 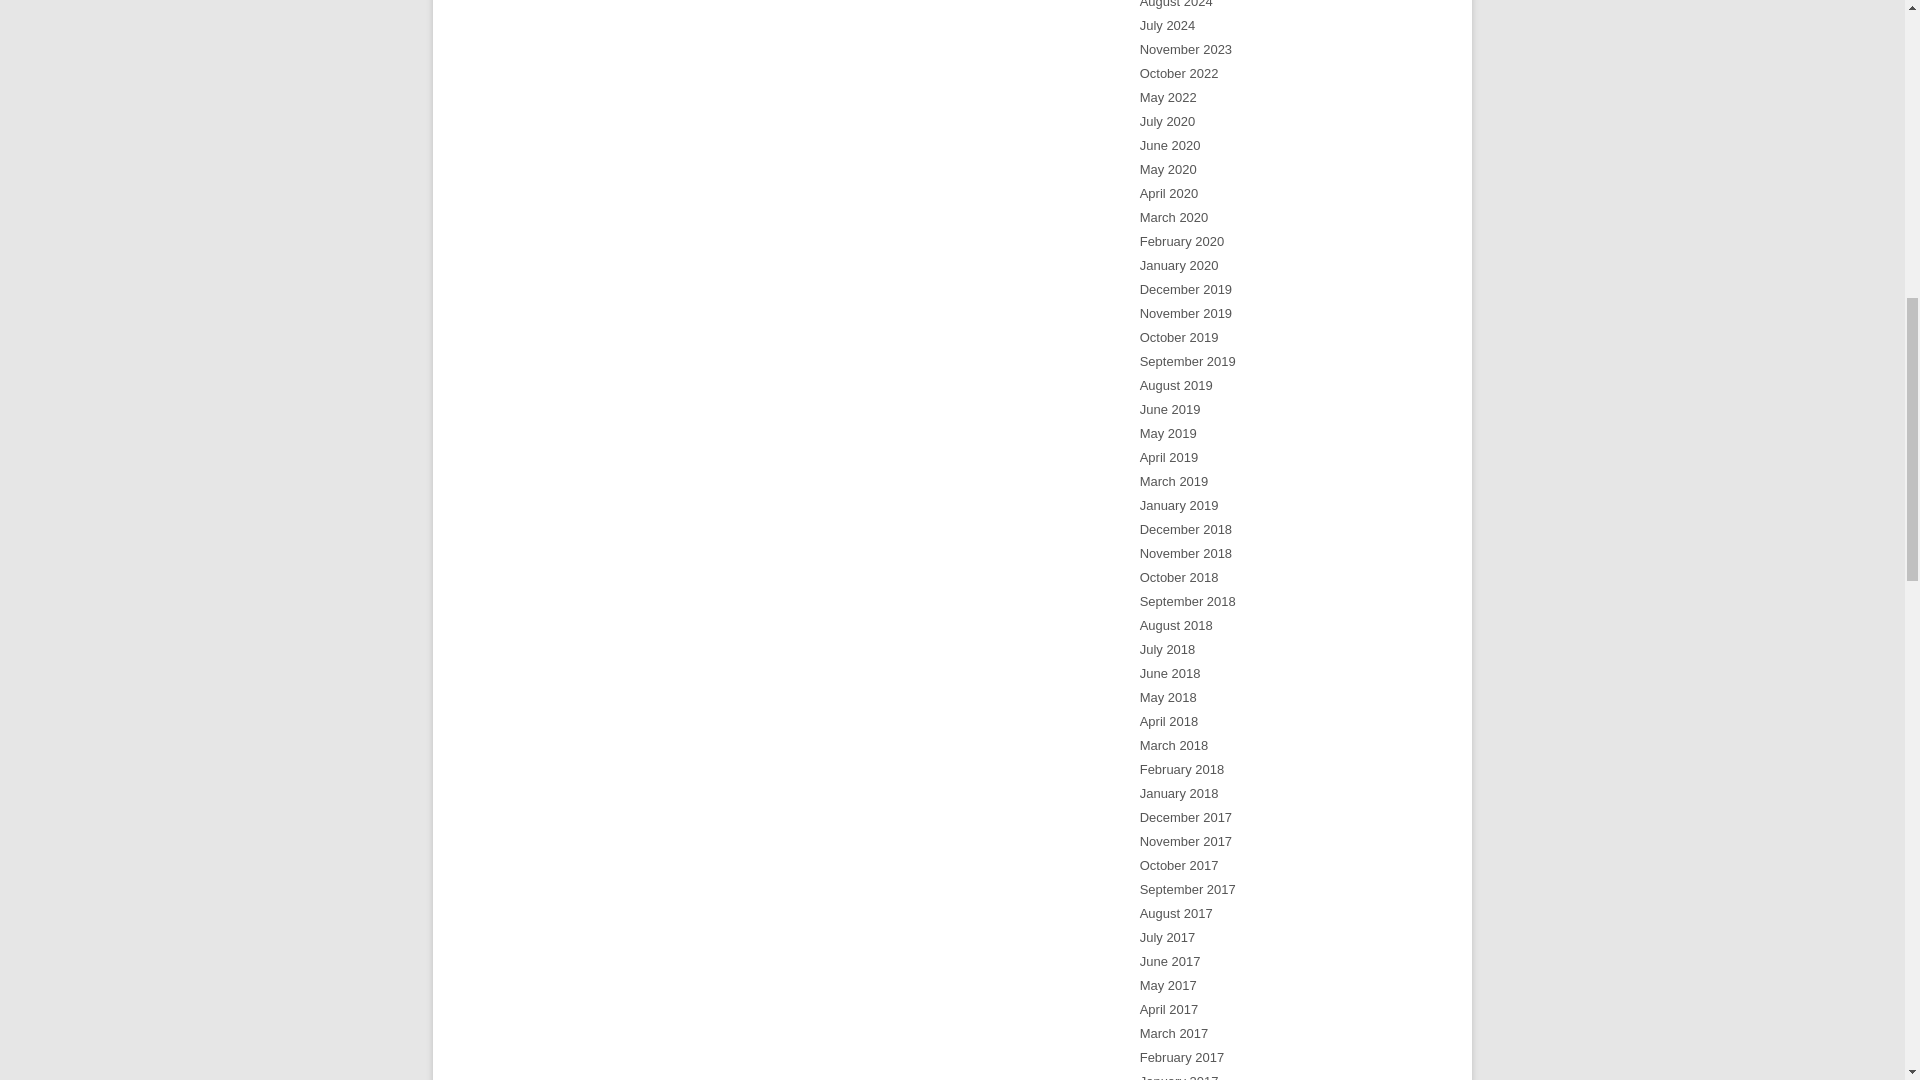 I want to click on May 2022, so click(x=1168, y=96).